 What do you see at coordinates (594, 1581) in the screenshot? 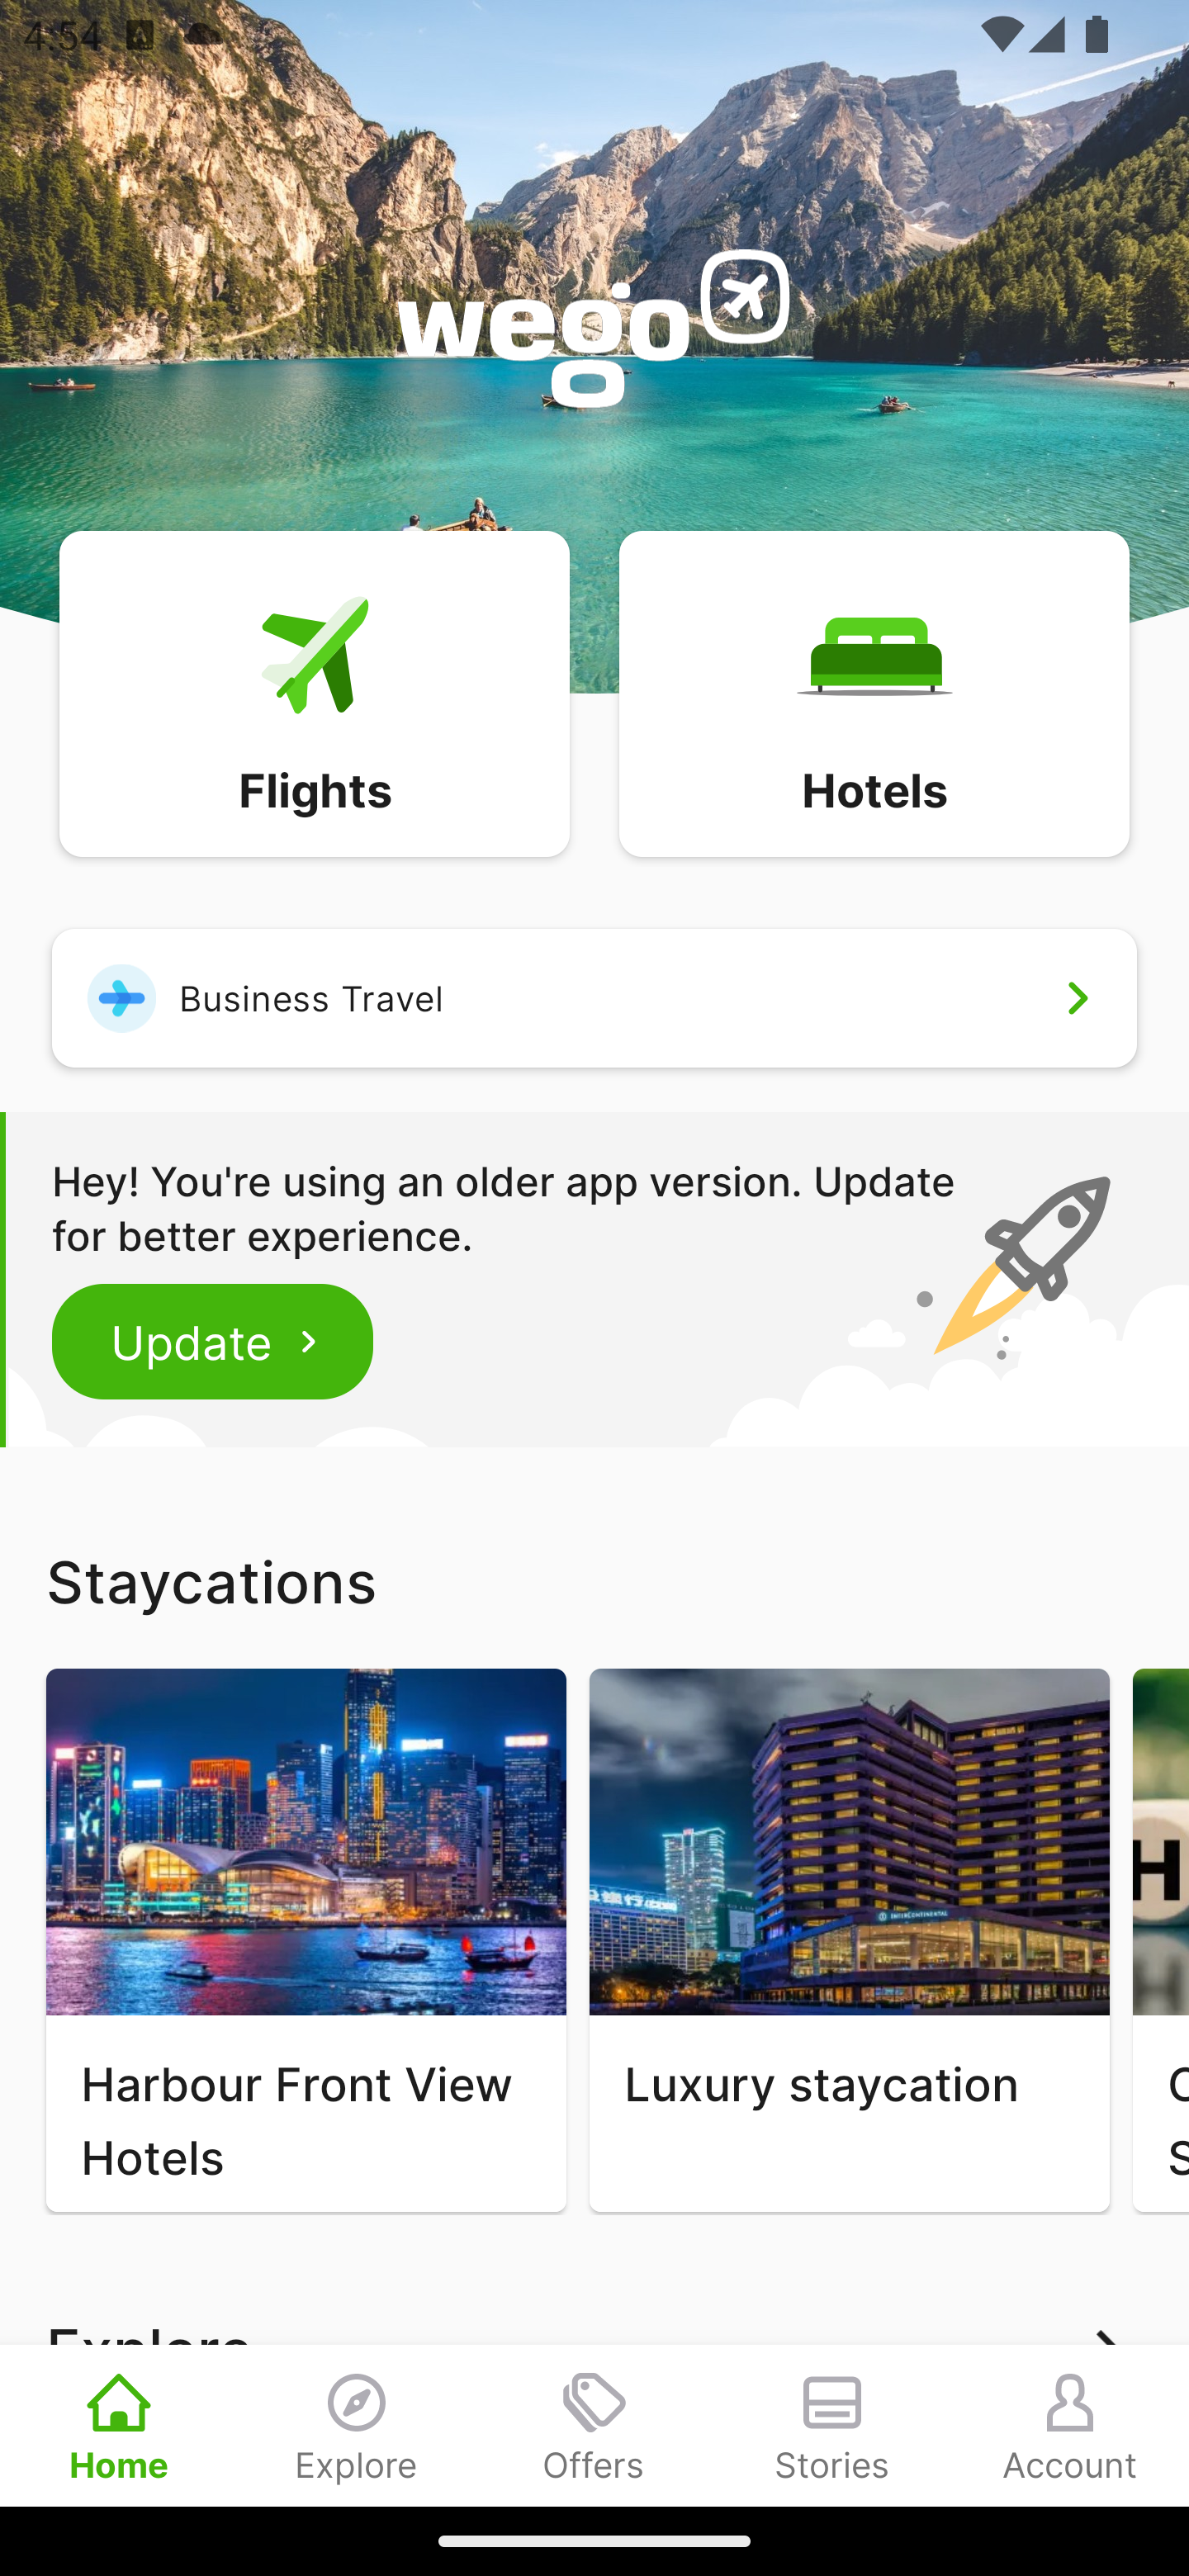
I see `Staycations` at bounding box center [594, 1581].